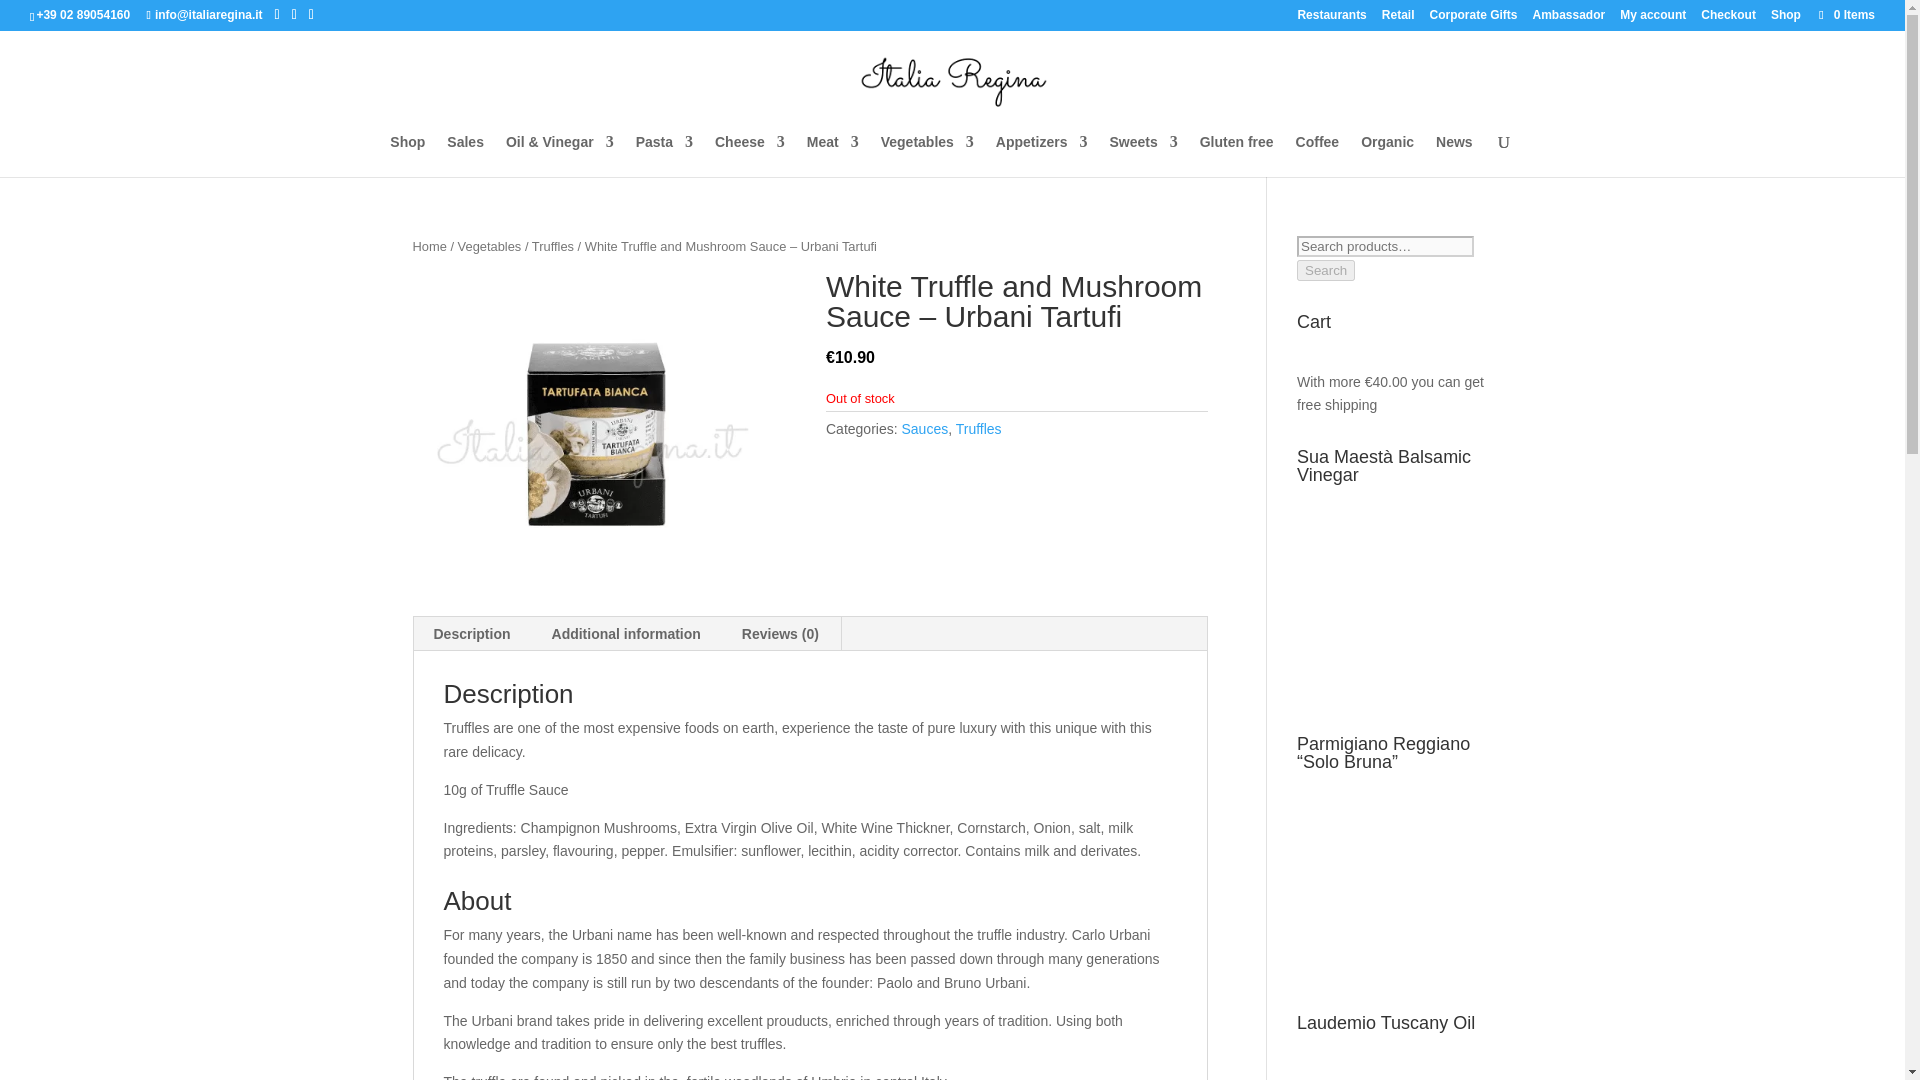 This screenshot has height=1080, width=1920. I want to click on Cheese, so click(750, 156).